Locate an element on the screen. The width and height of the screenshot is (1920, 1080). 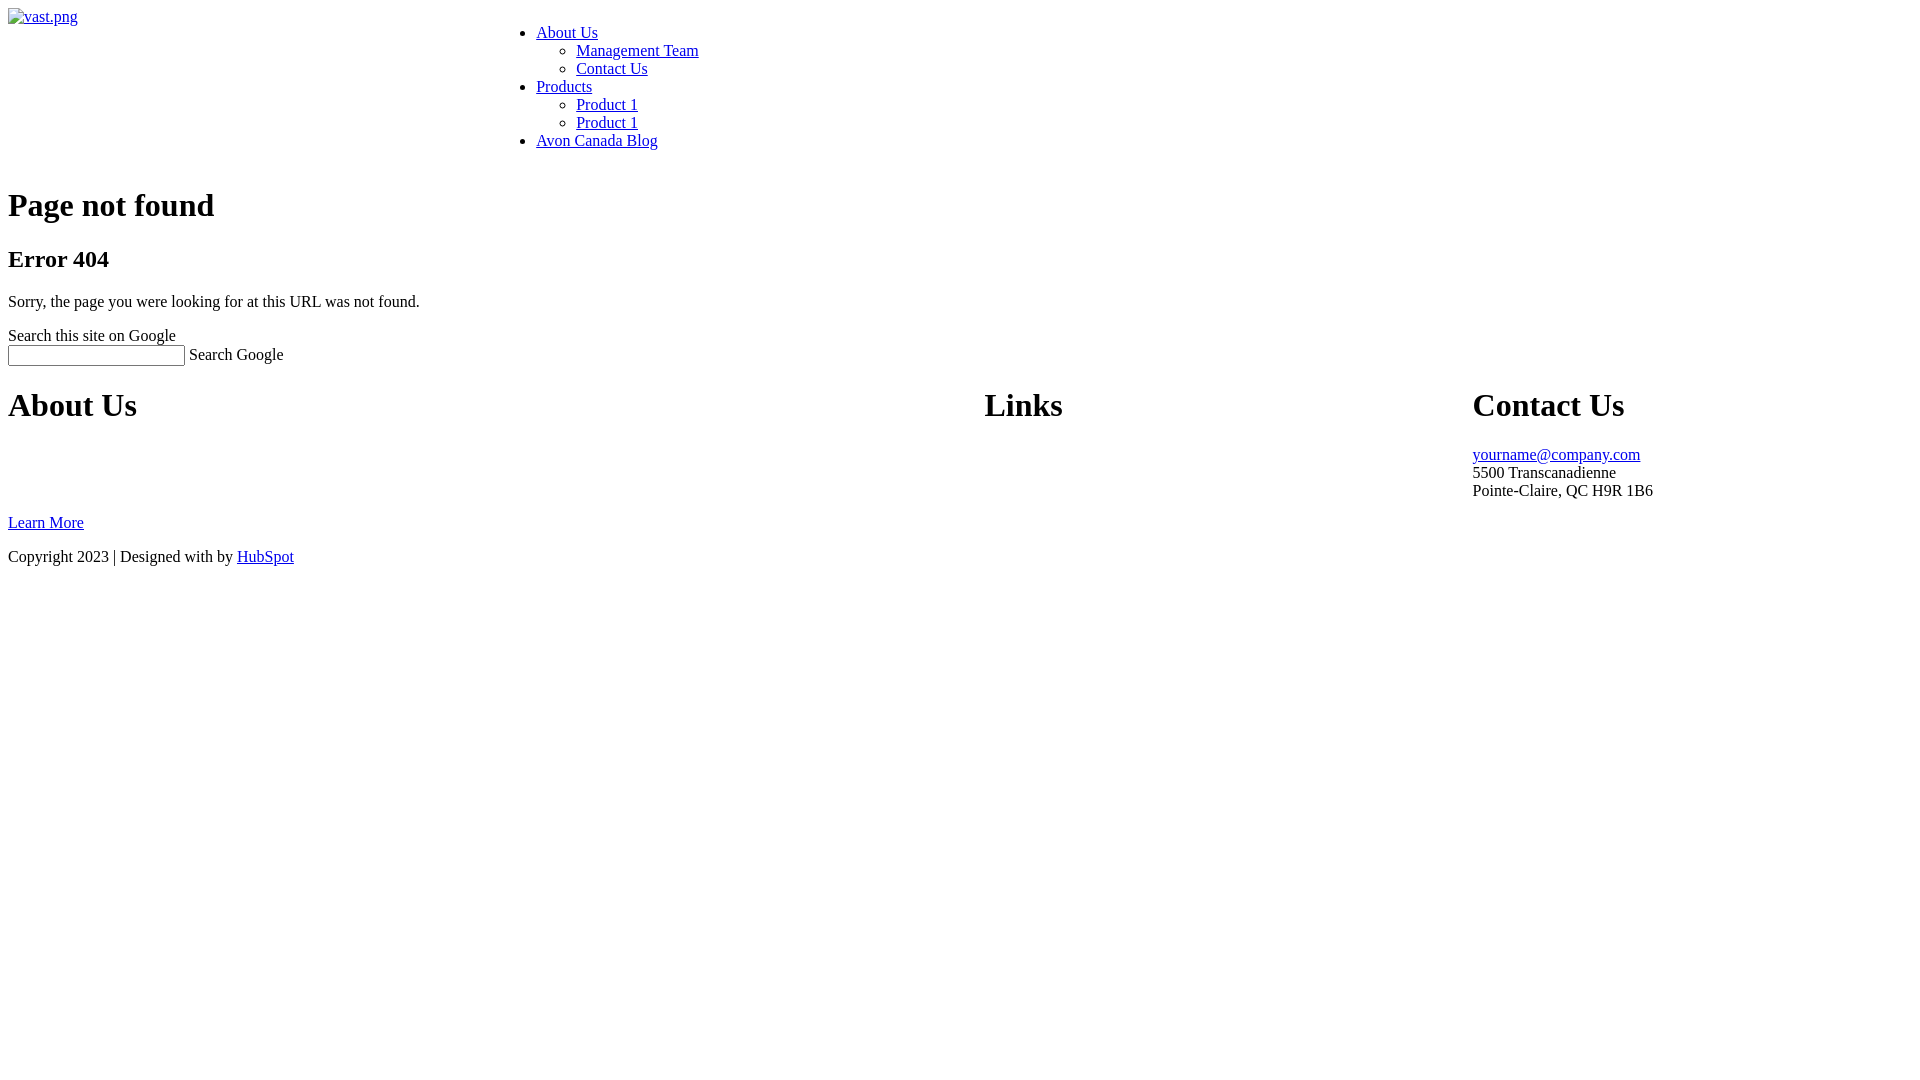
yourname@company.com is located at coordinates (1557, 454).